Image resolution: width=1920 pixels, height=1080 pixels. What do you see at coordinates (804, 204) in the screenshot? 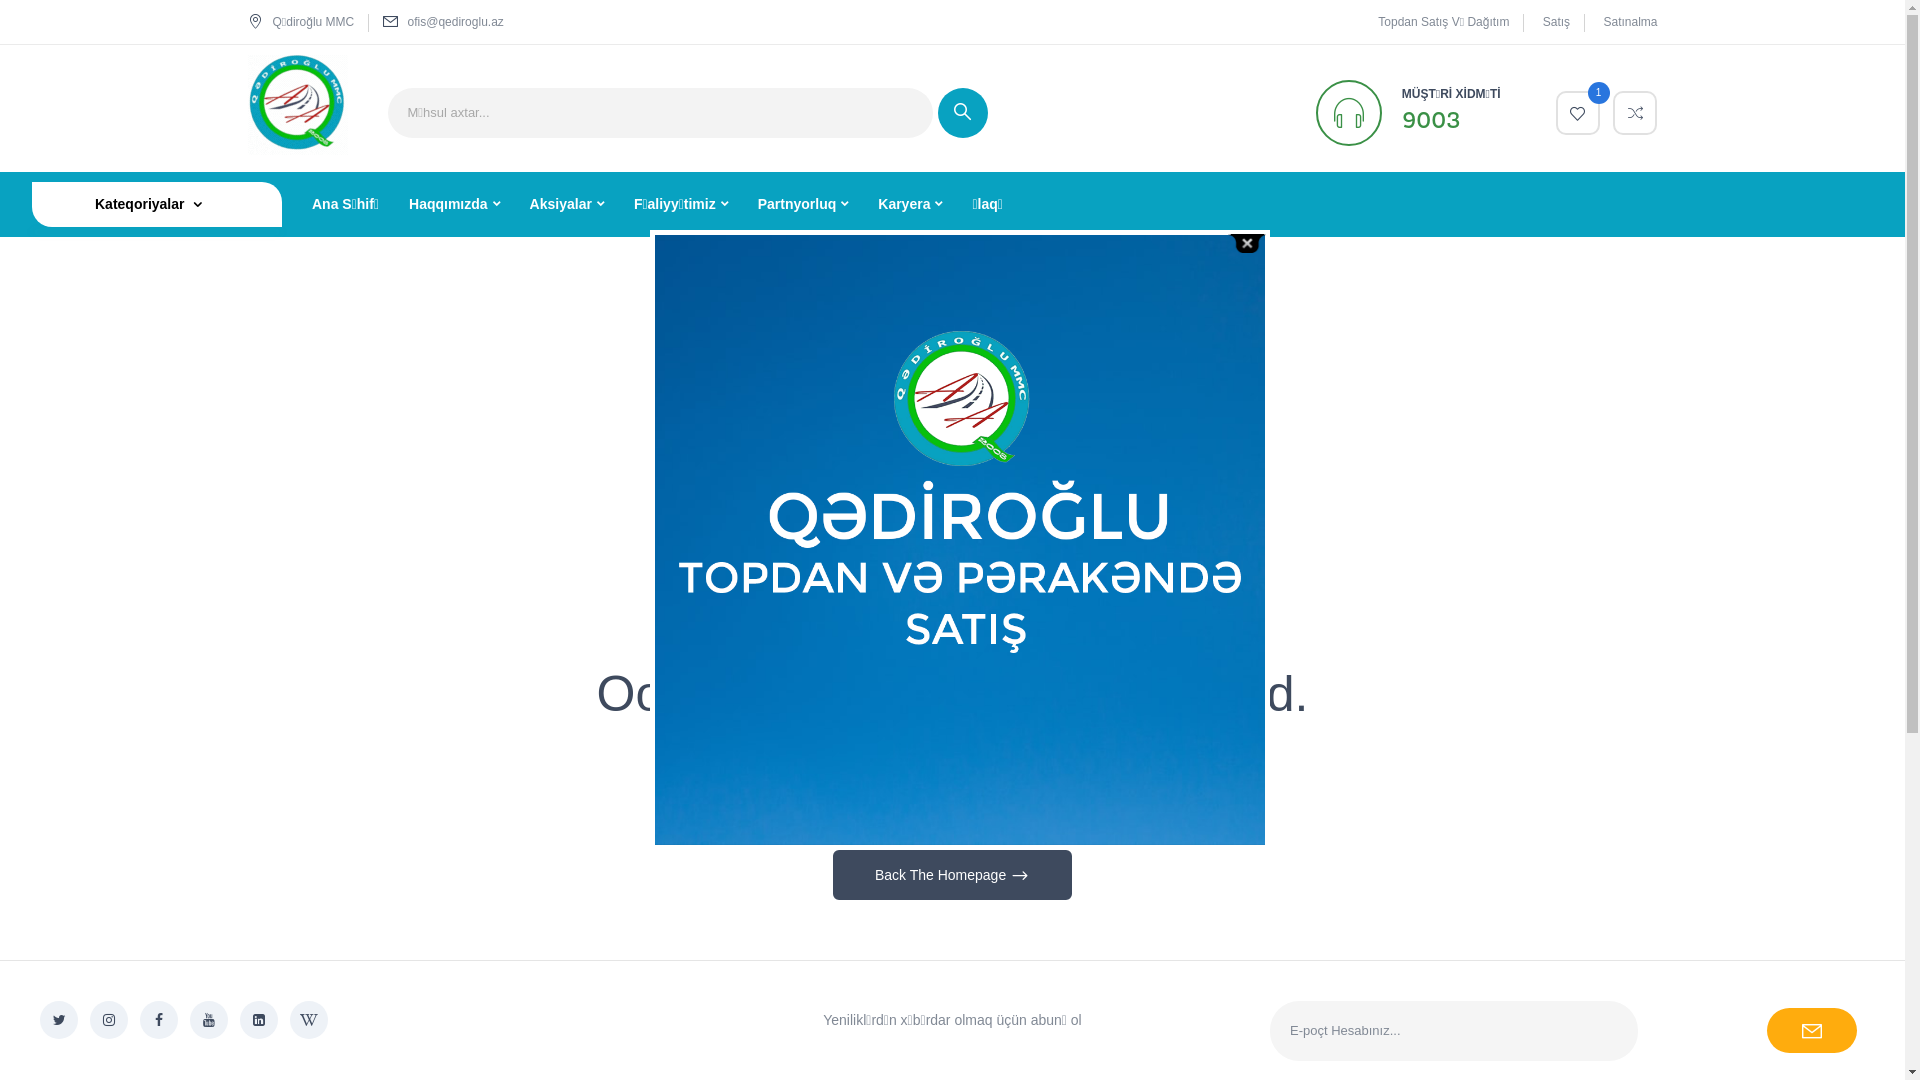
I see `Partnyorluq` at bounding box center [804, 204].